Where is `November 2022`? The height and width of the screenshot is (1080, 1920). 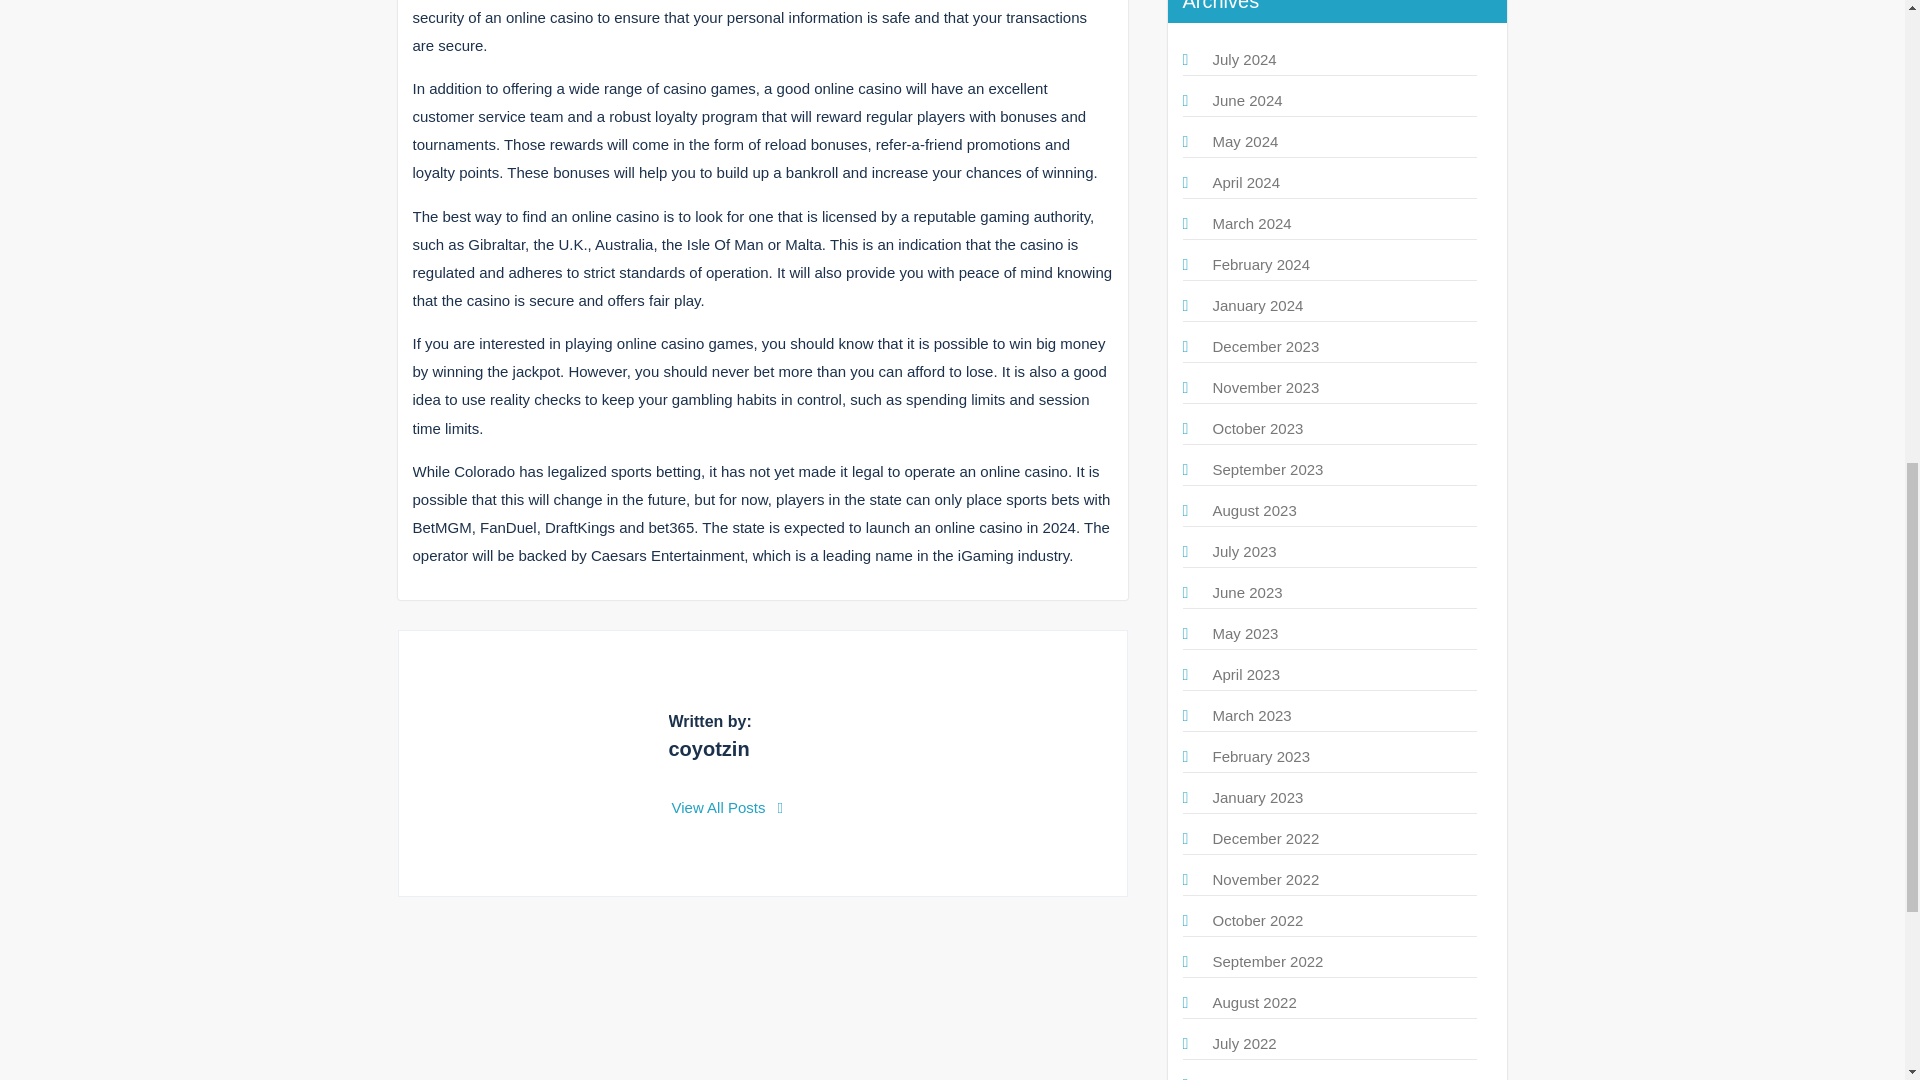
November 2022 is located at coordinates (1265, 878).